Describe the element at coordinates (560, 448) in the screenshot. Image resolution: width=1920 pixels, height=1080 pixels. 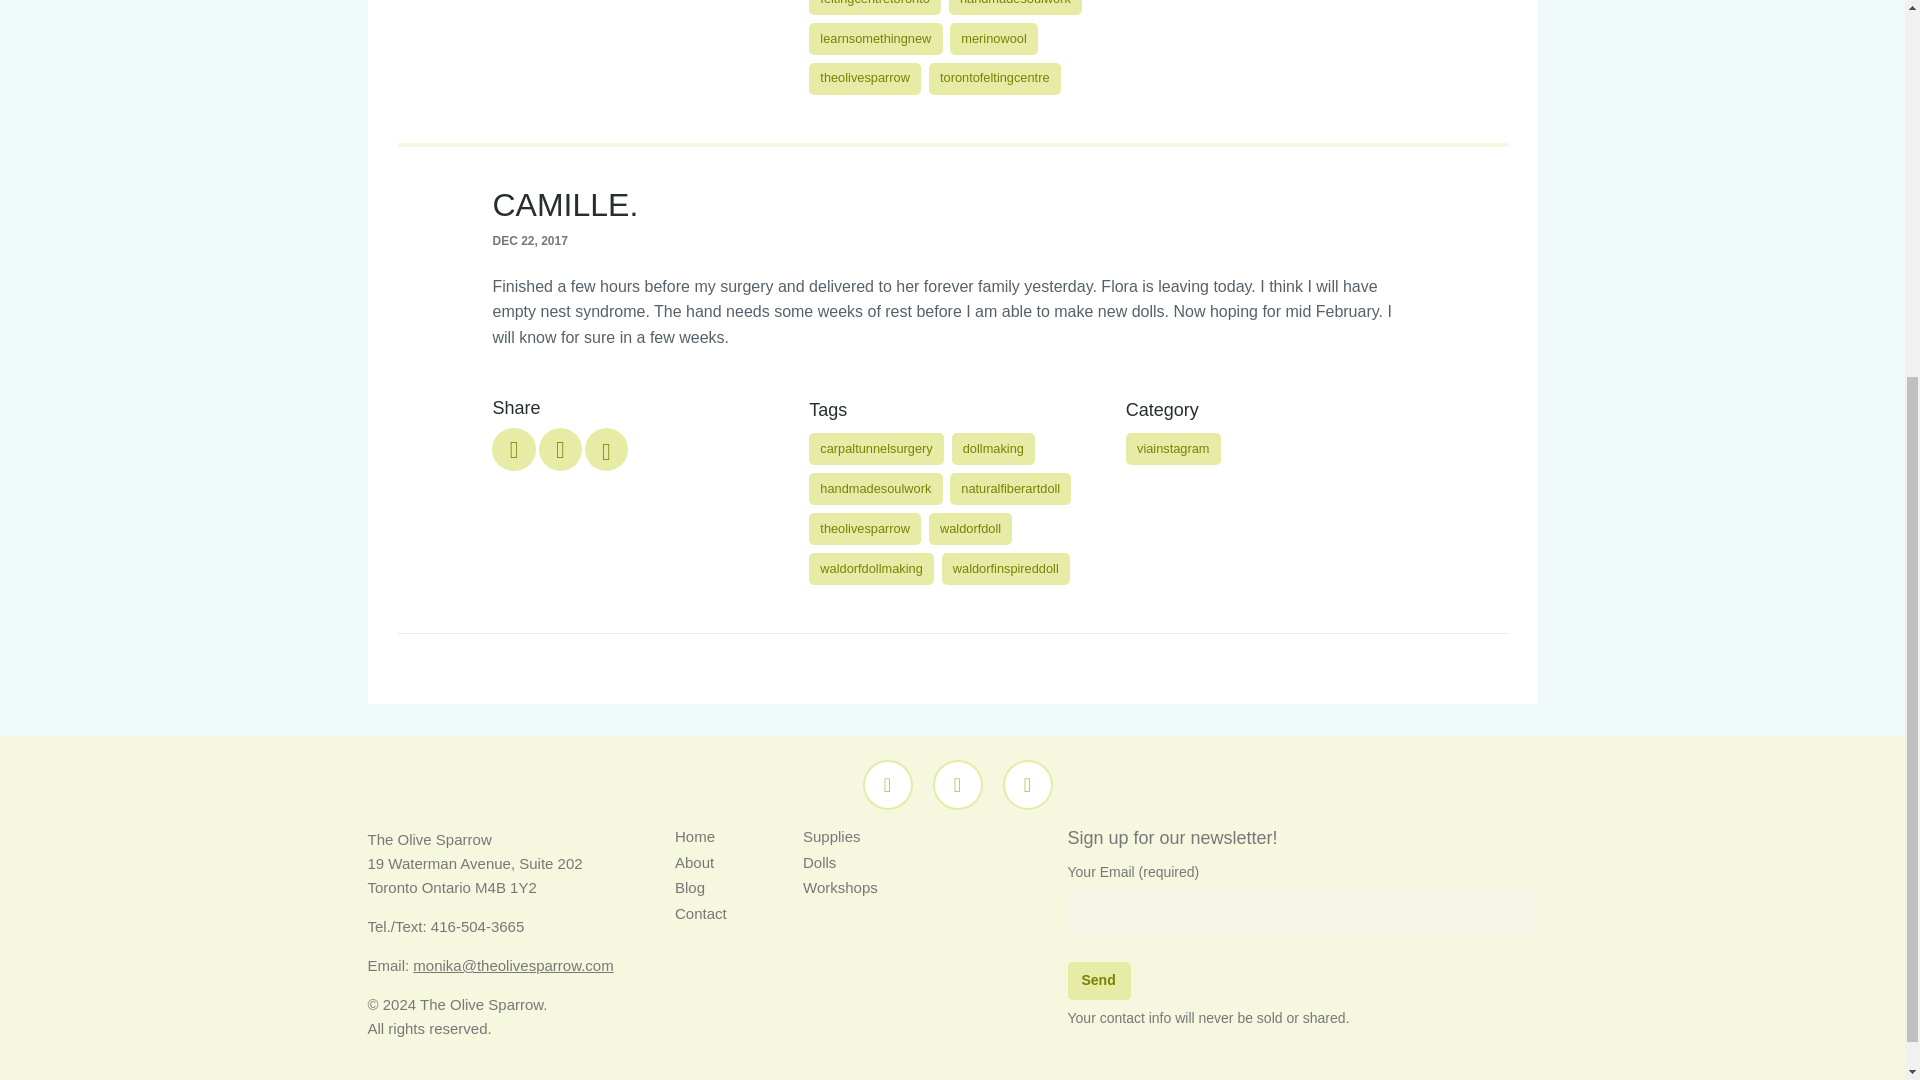
I see `Camille.` at that location.